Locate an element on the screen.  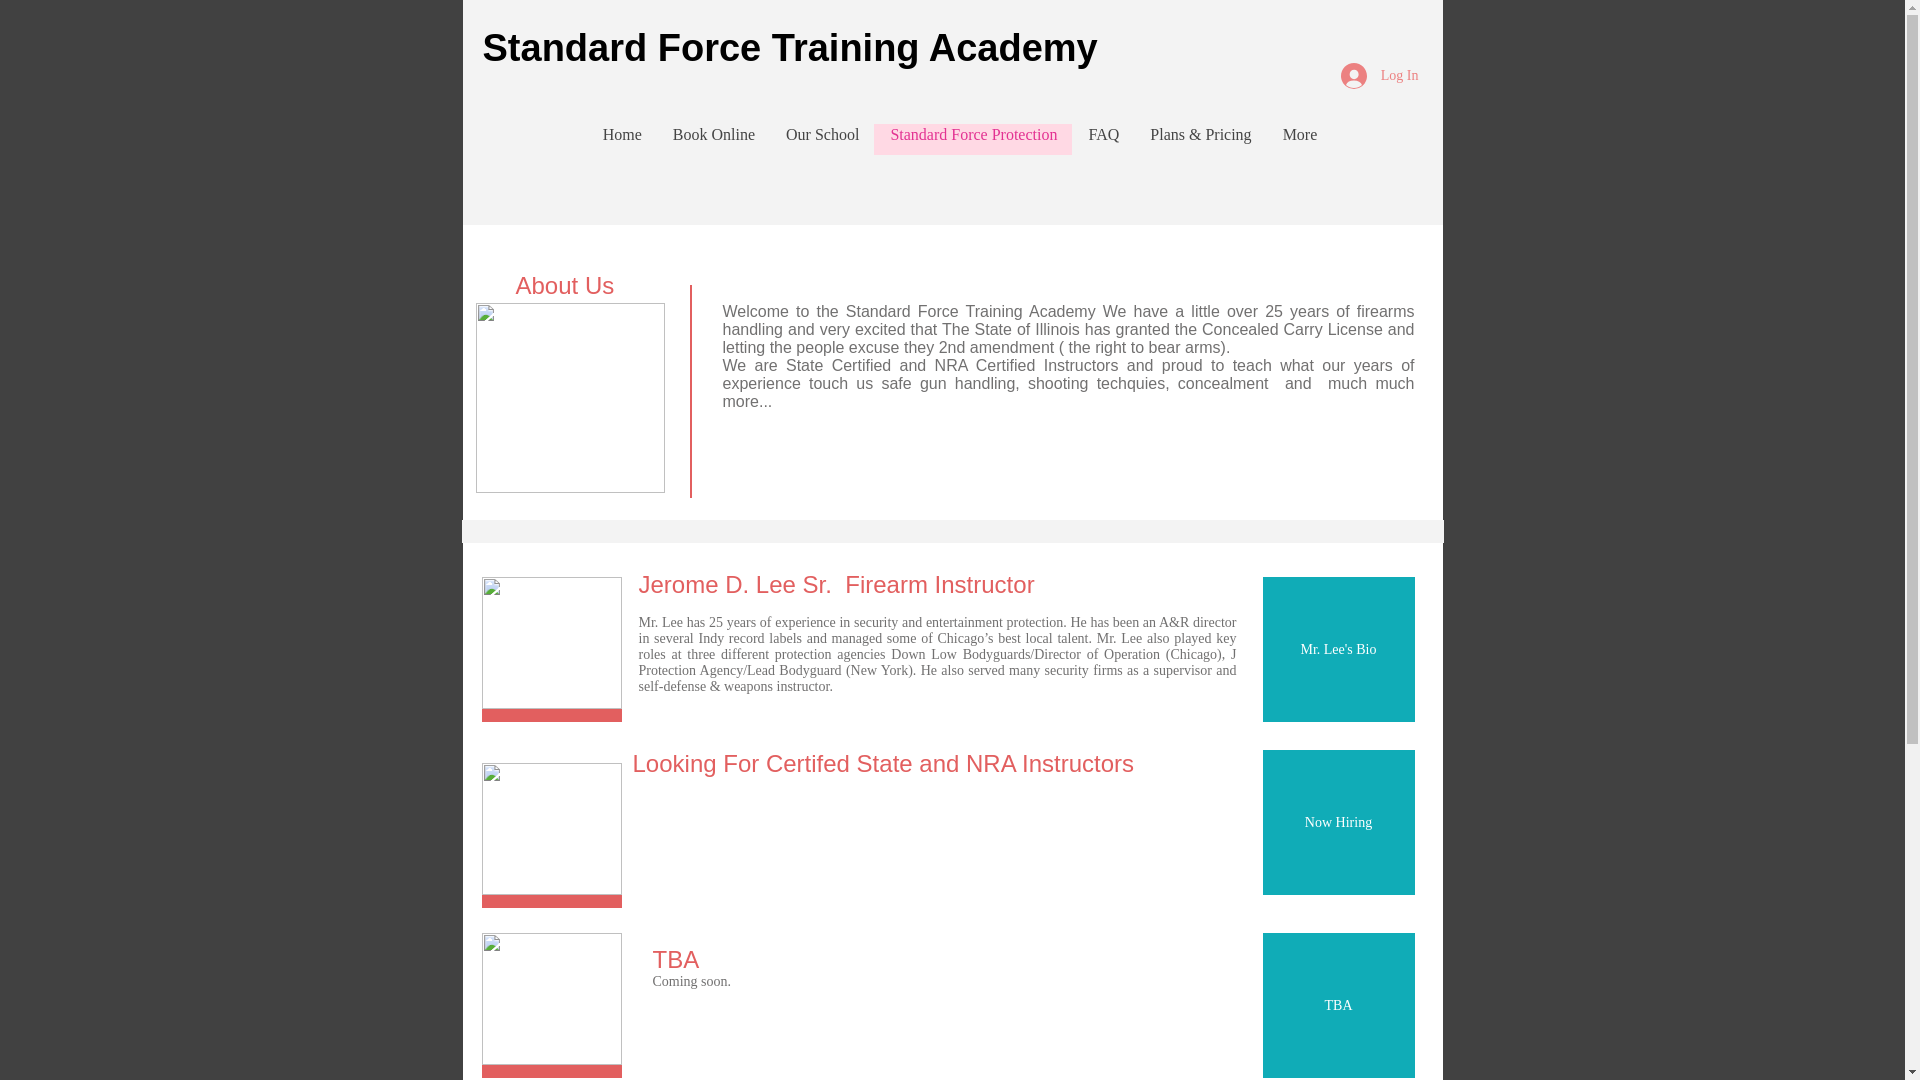
instructor5.jpg is located at coordinates (552, 828).